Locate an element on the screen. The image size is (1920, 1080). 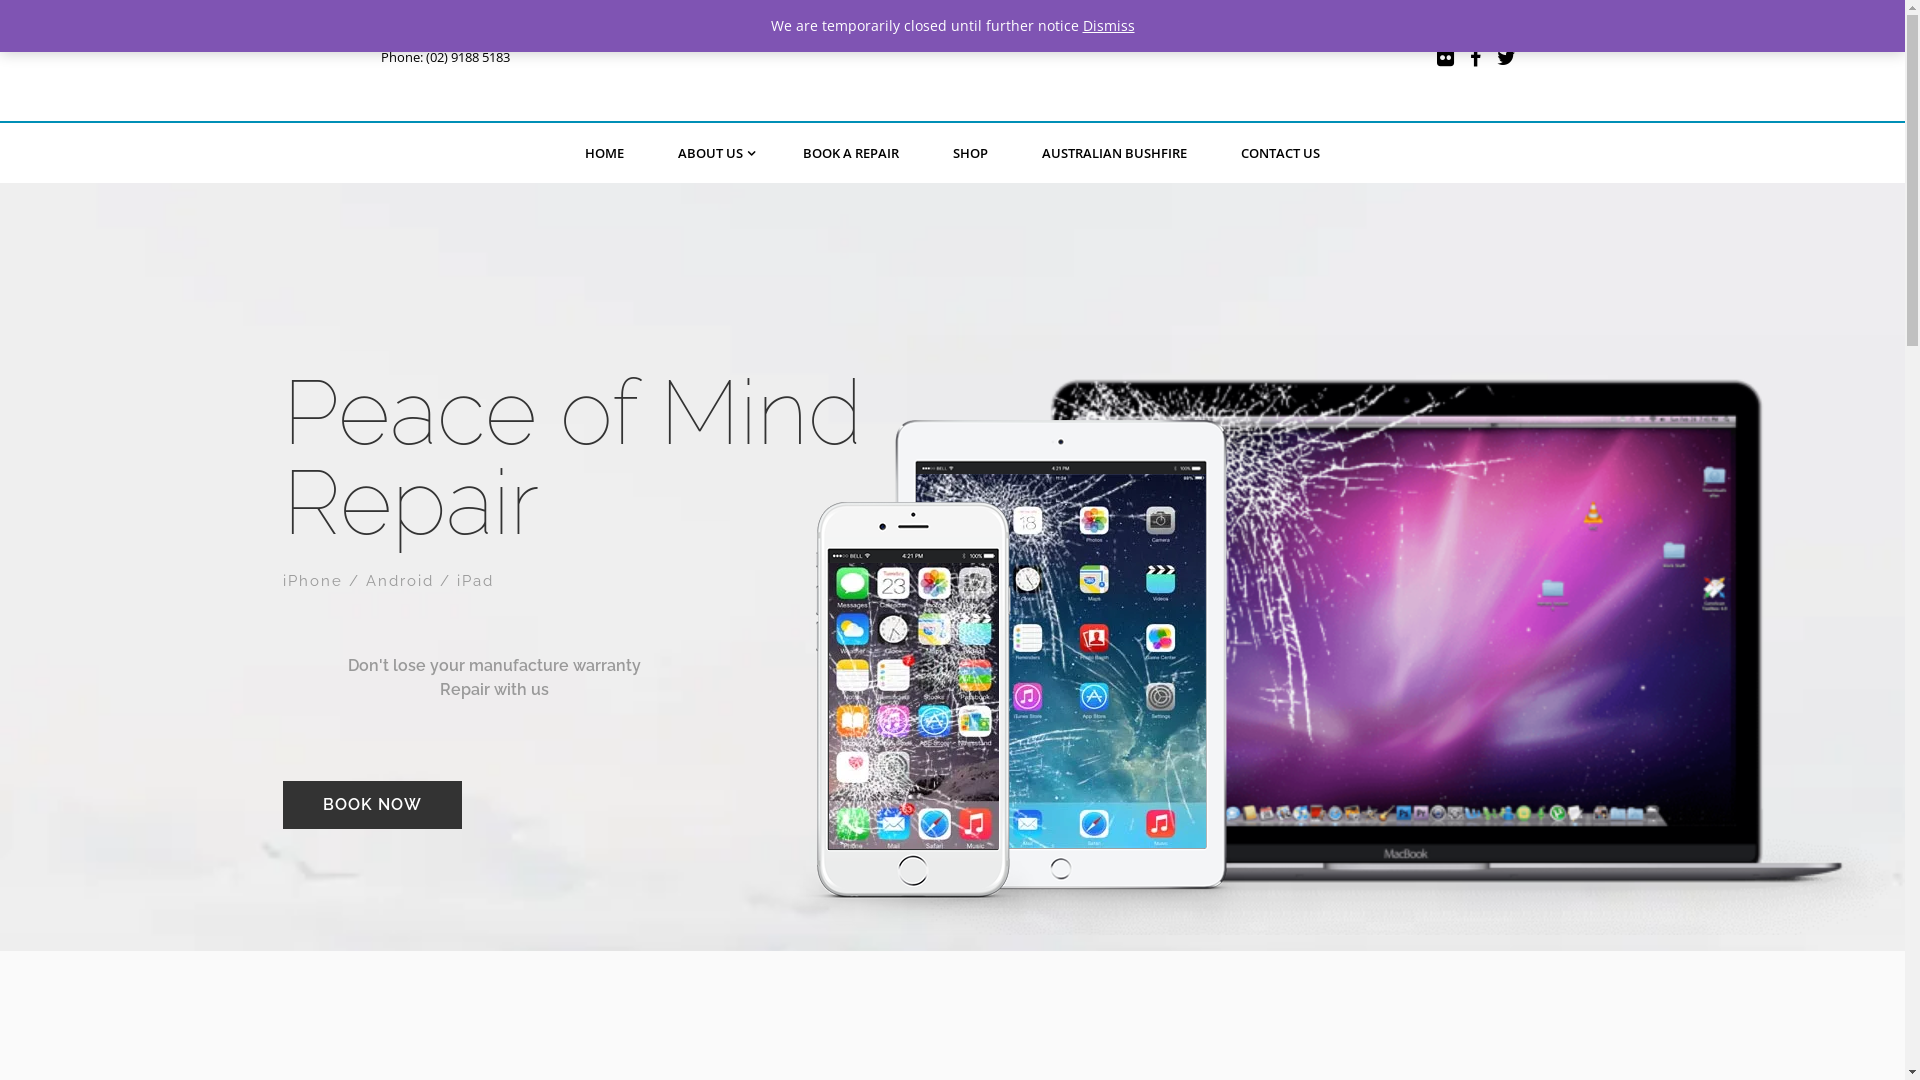
ABOUT US is located at coordinates (714, 154).